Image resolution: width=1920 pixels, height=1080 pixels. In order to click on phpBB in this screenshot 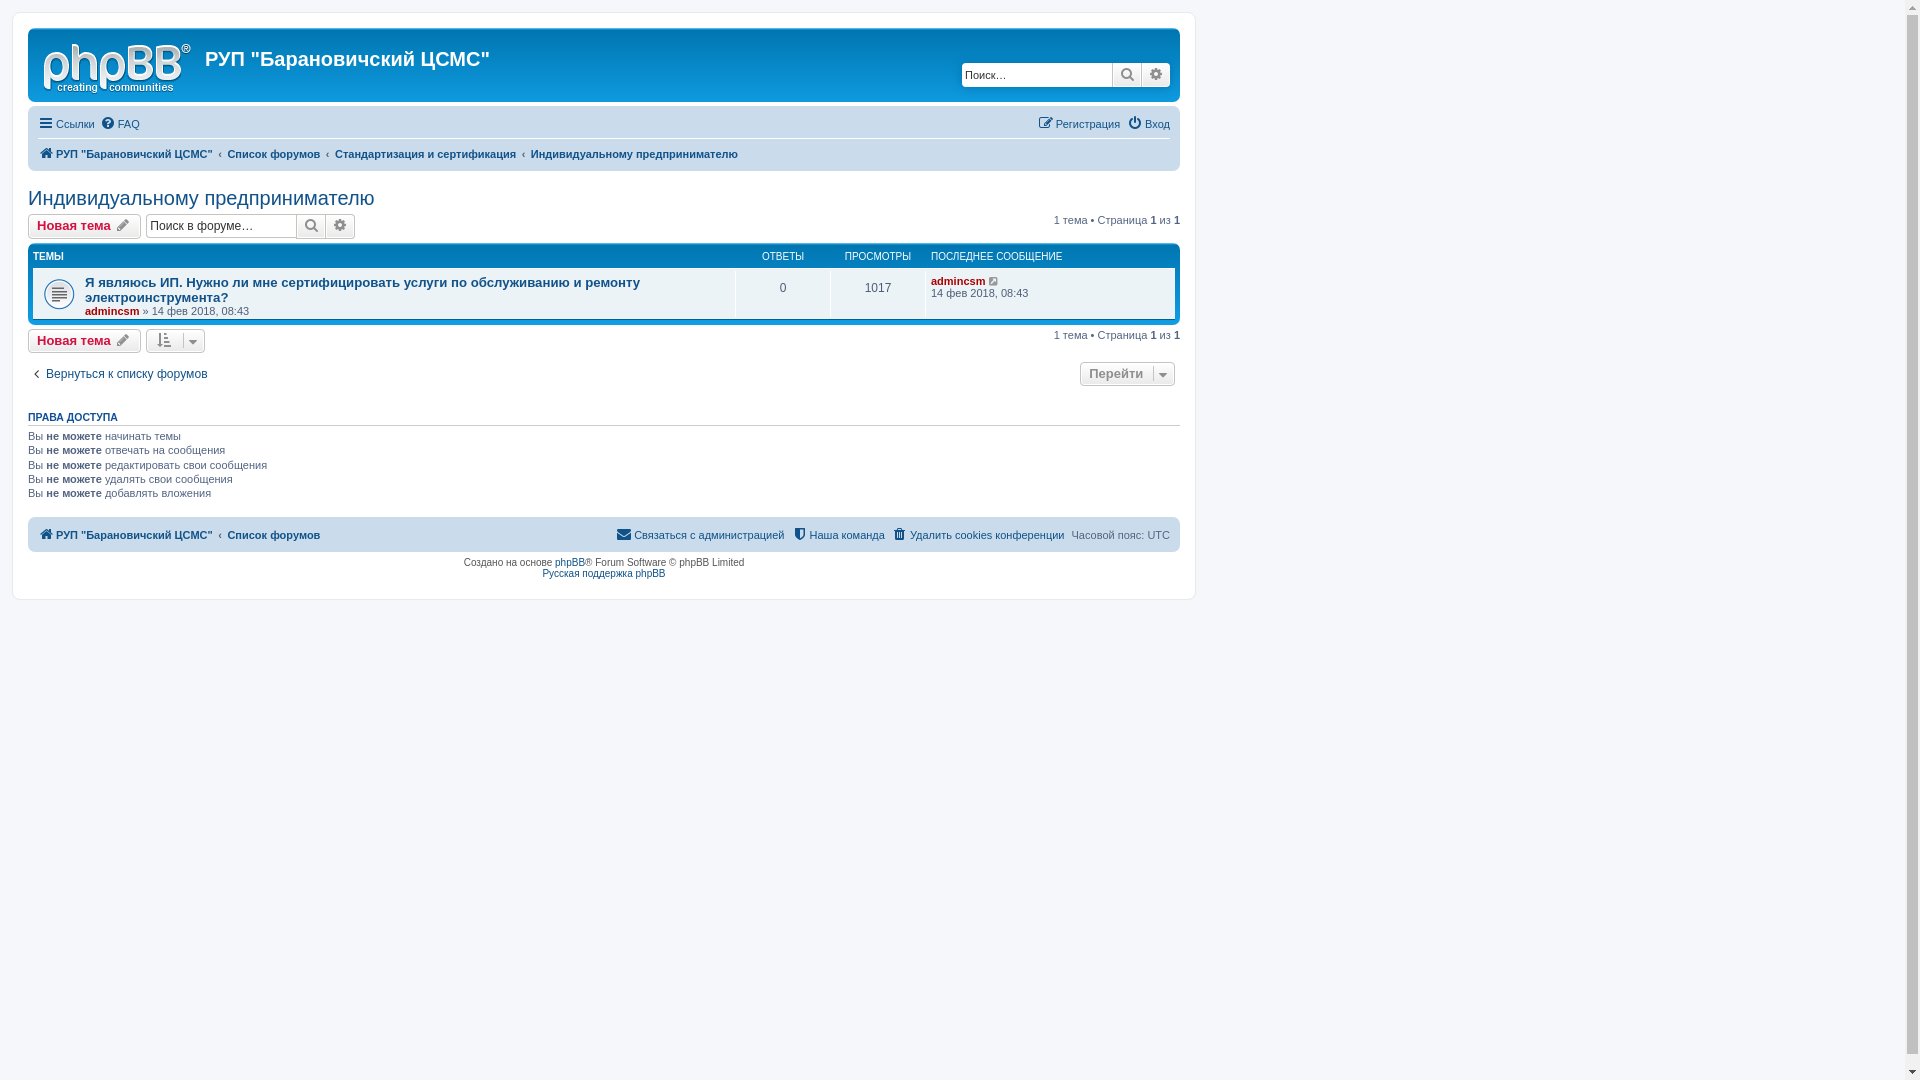, I will do `click(570, 562)`.